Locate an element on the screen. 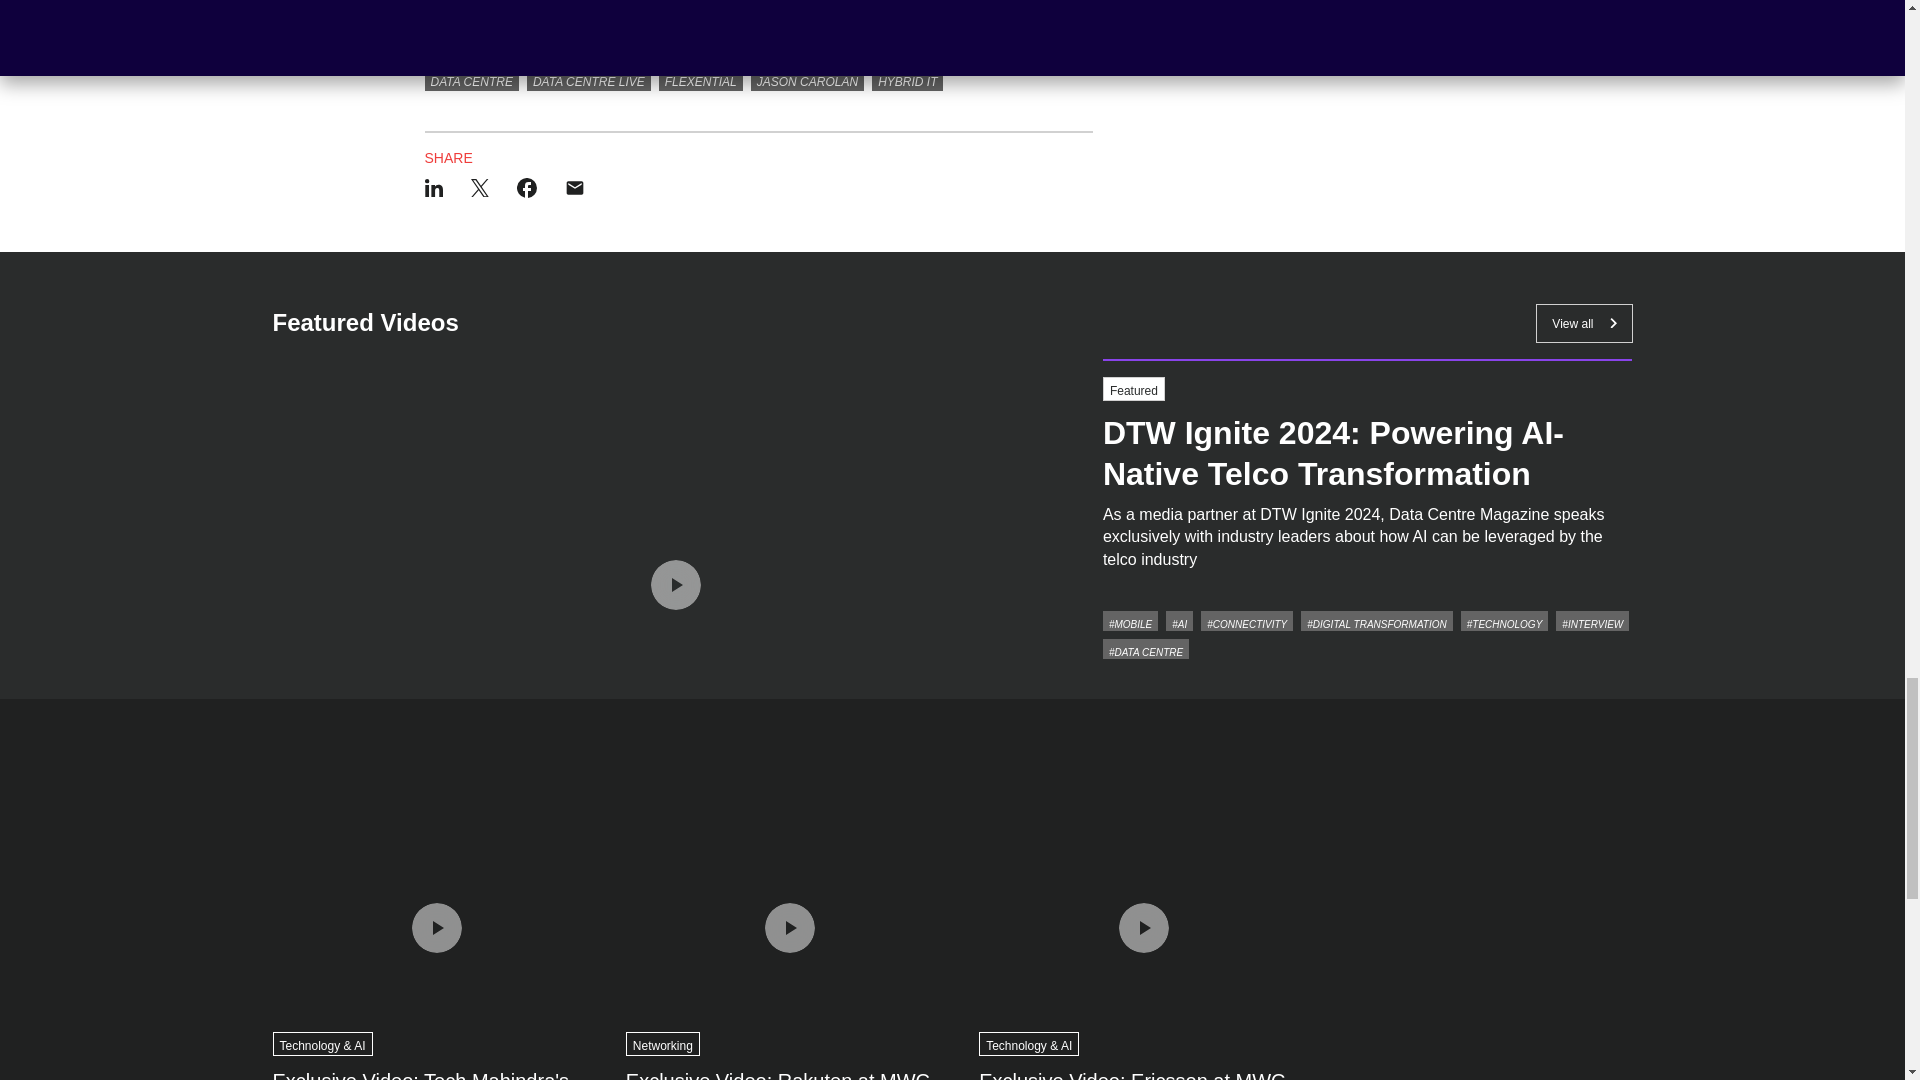  FLEXENTIAL is located at coordinates (700, 80).